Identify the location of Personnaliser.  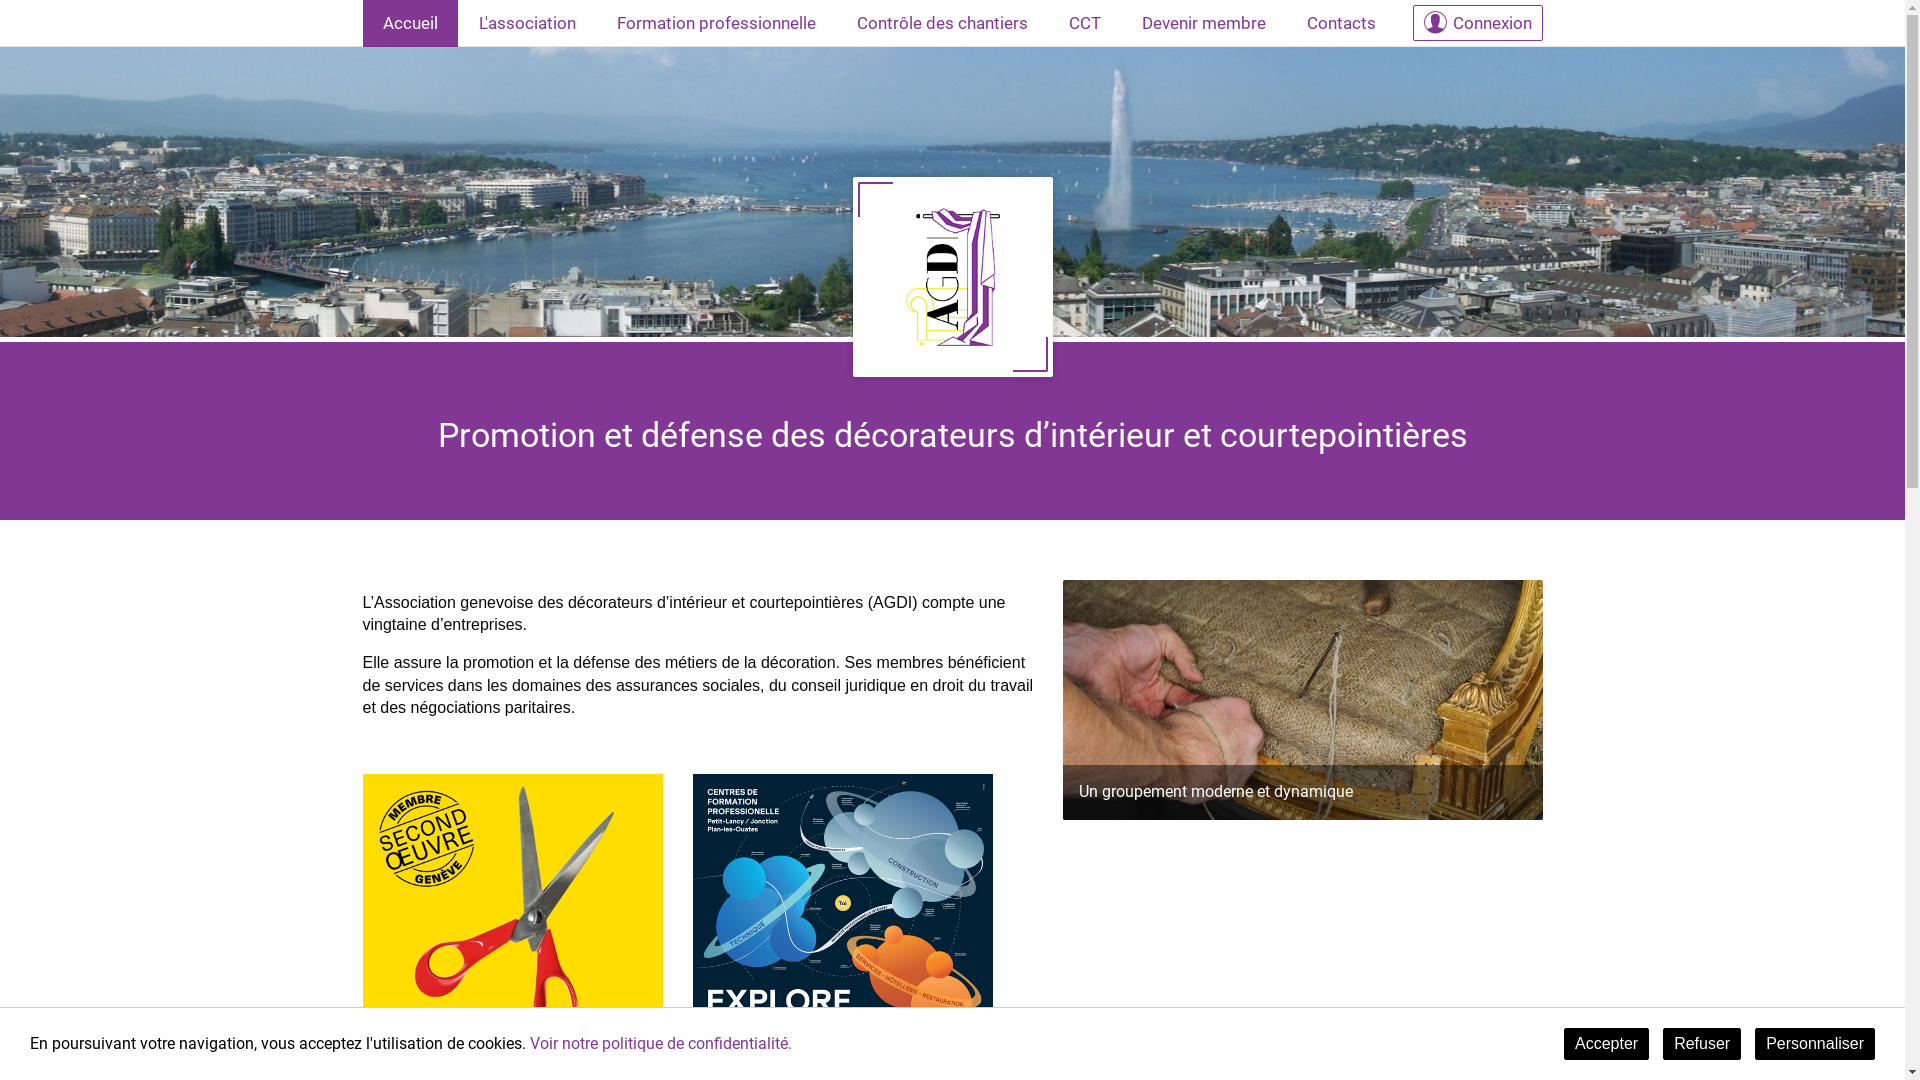
(1815, 1044).